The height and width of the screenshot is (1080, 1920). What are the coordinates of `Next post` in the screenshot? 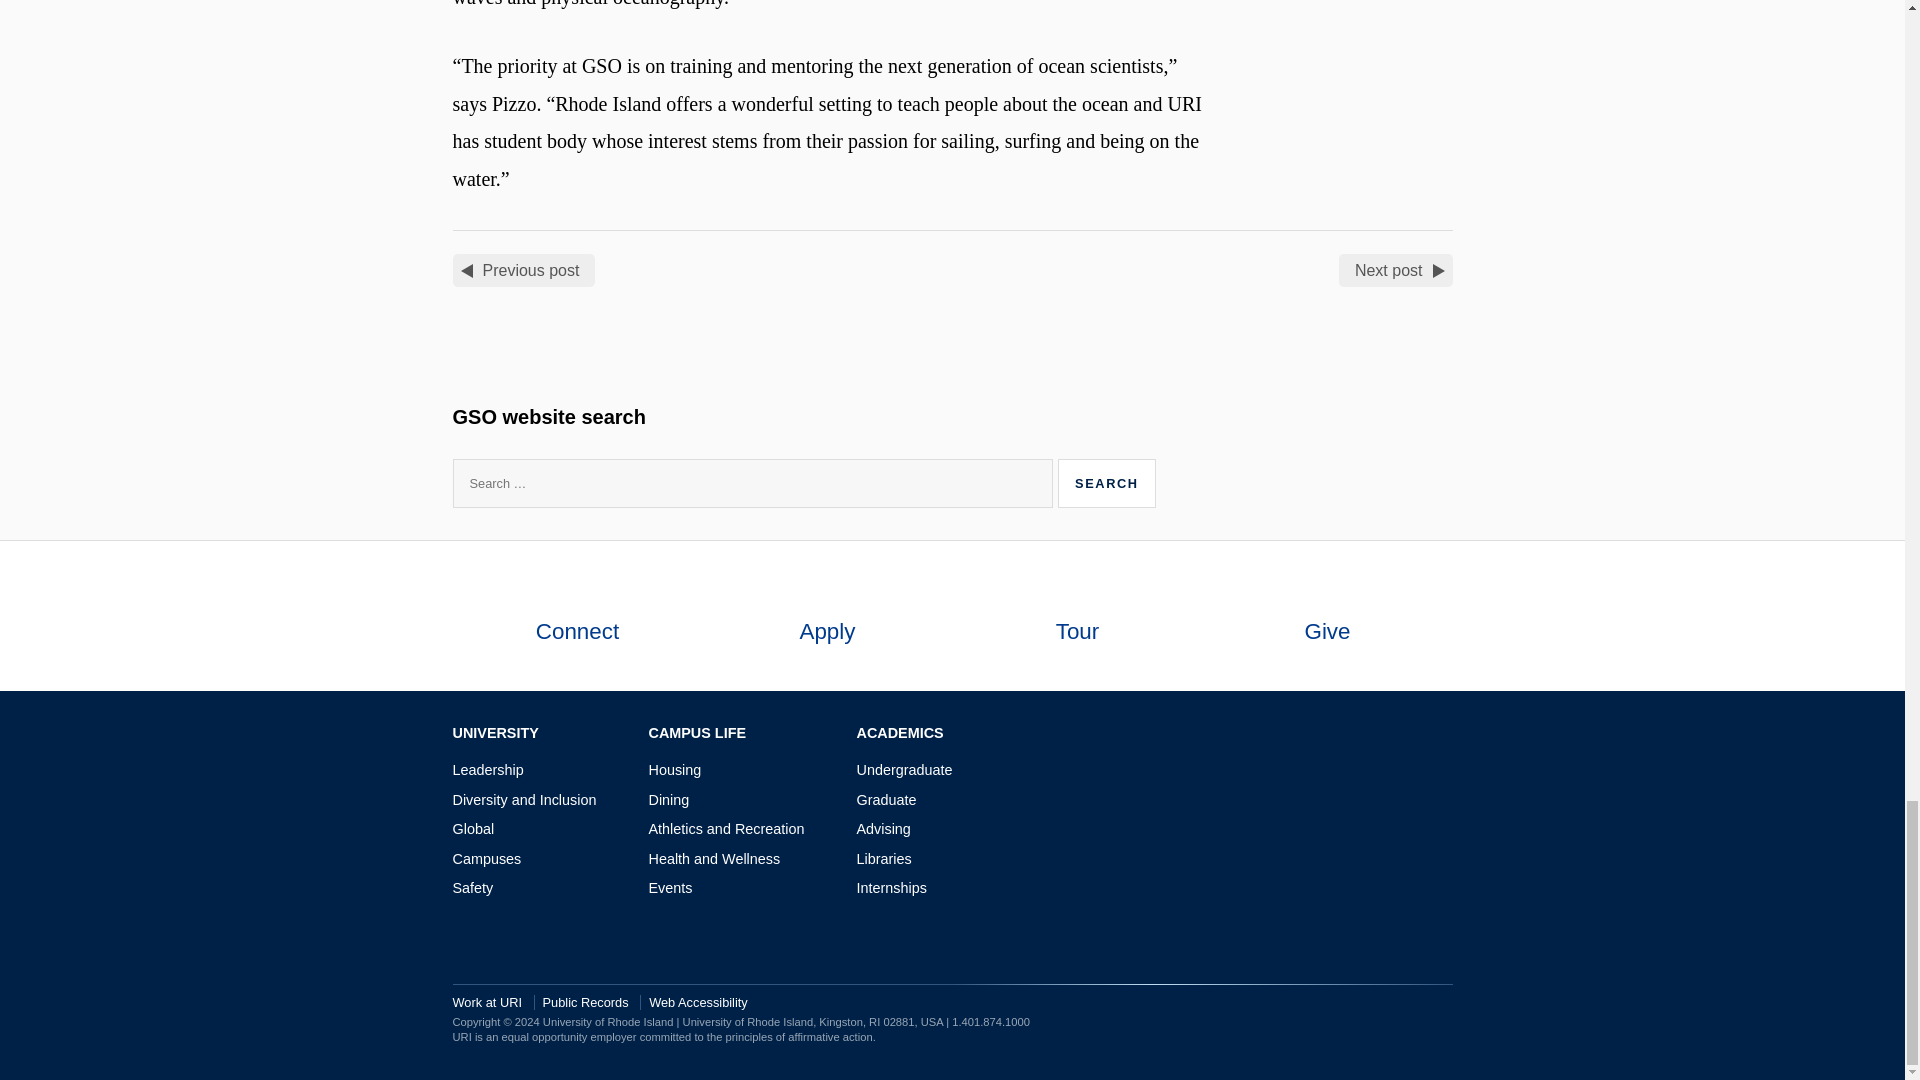 It's located at (1396, 270).